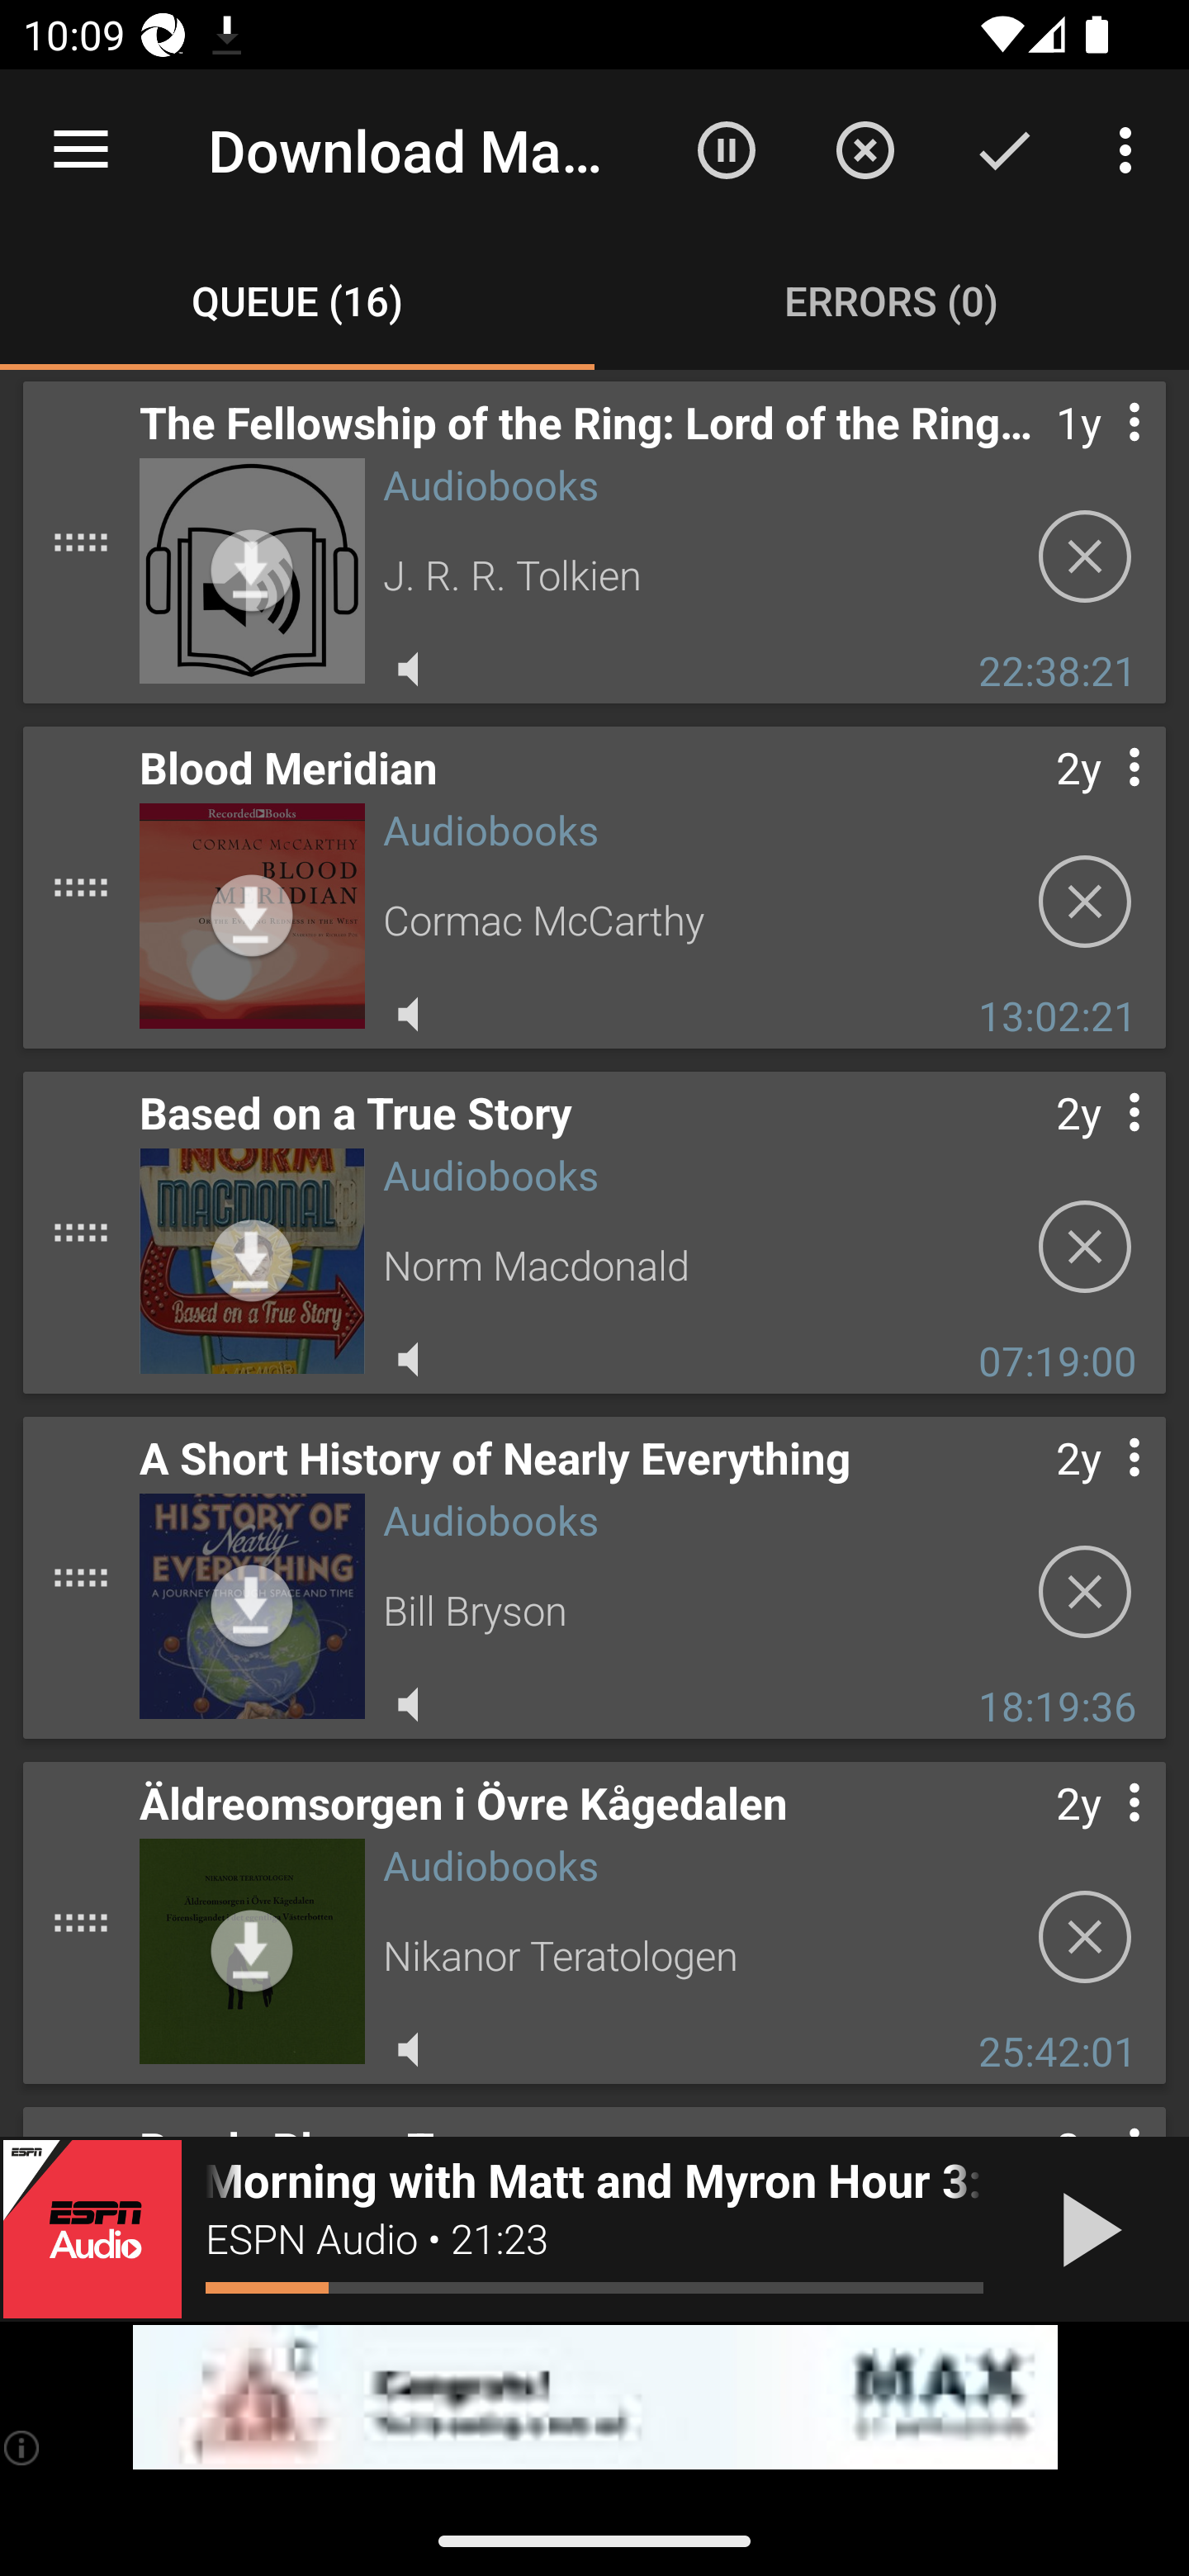 This screenshot has height=2576, width=1189. What do you see at coordinates (1085, 1247) in the screenshot?
I see `Cancel download` at bounding box center [1085, 1247].